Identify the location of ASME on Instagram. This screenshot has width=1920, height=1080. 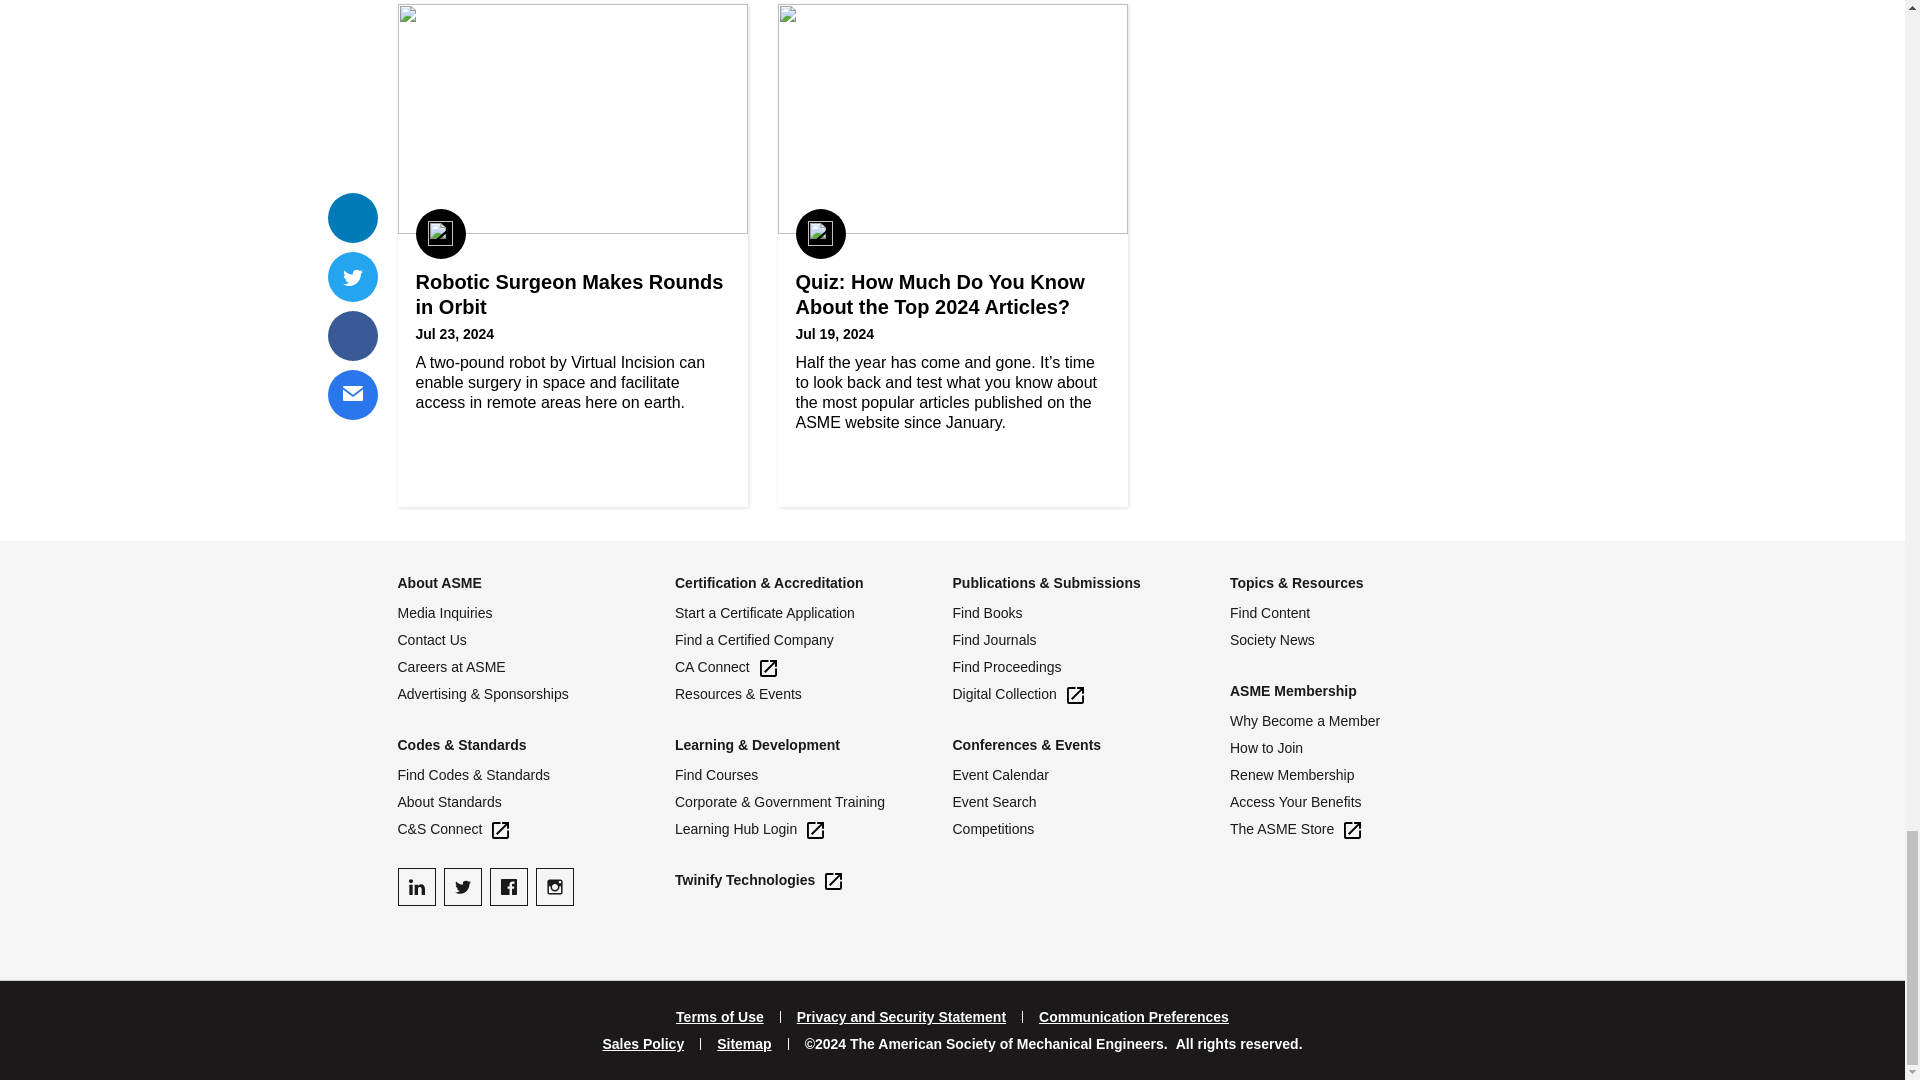
(554, 887).